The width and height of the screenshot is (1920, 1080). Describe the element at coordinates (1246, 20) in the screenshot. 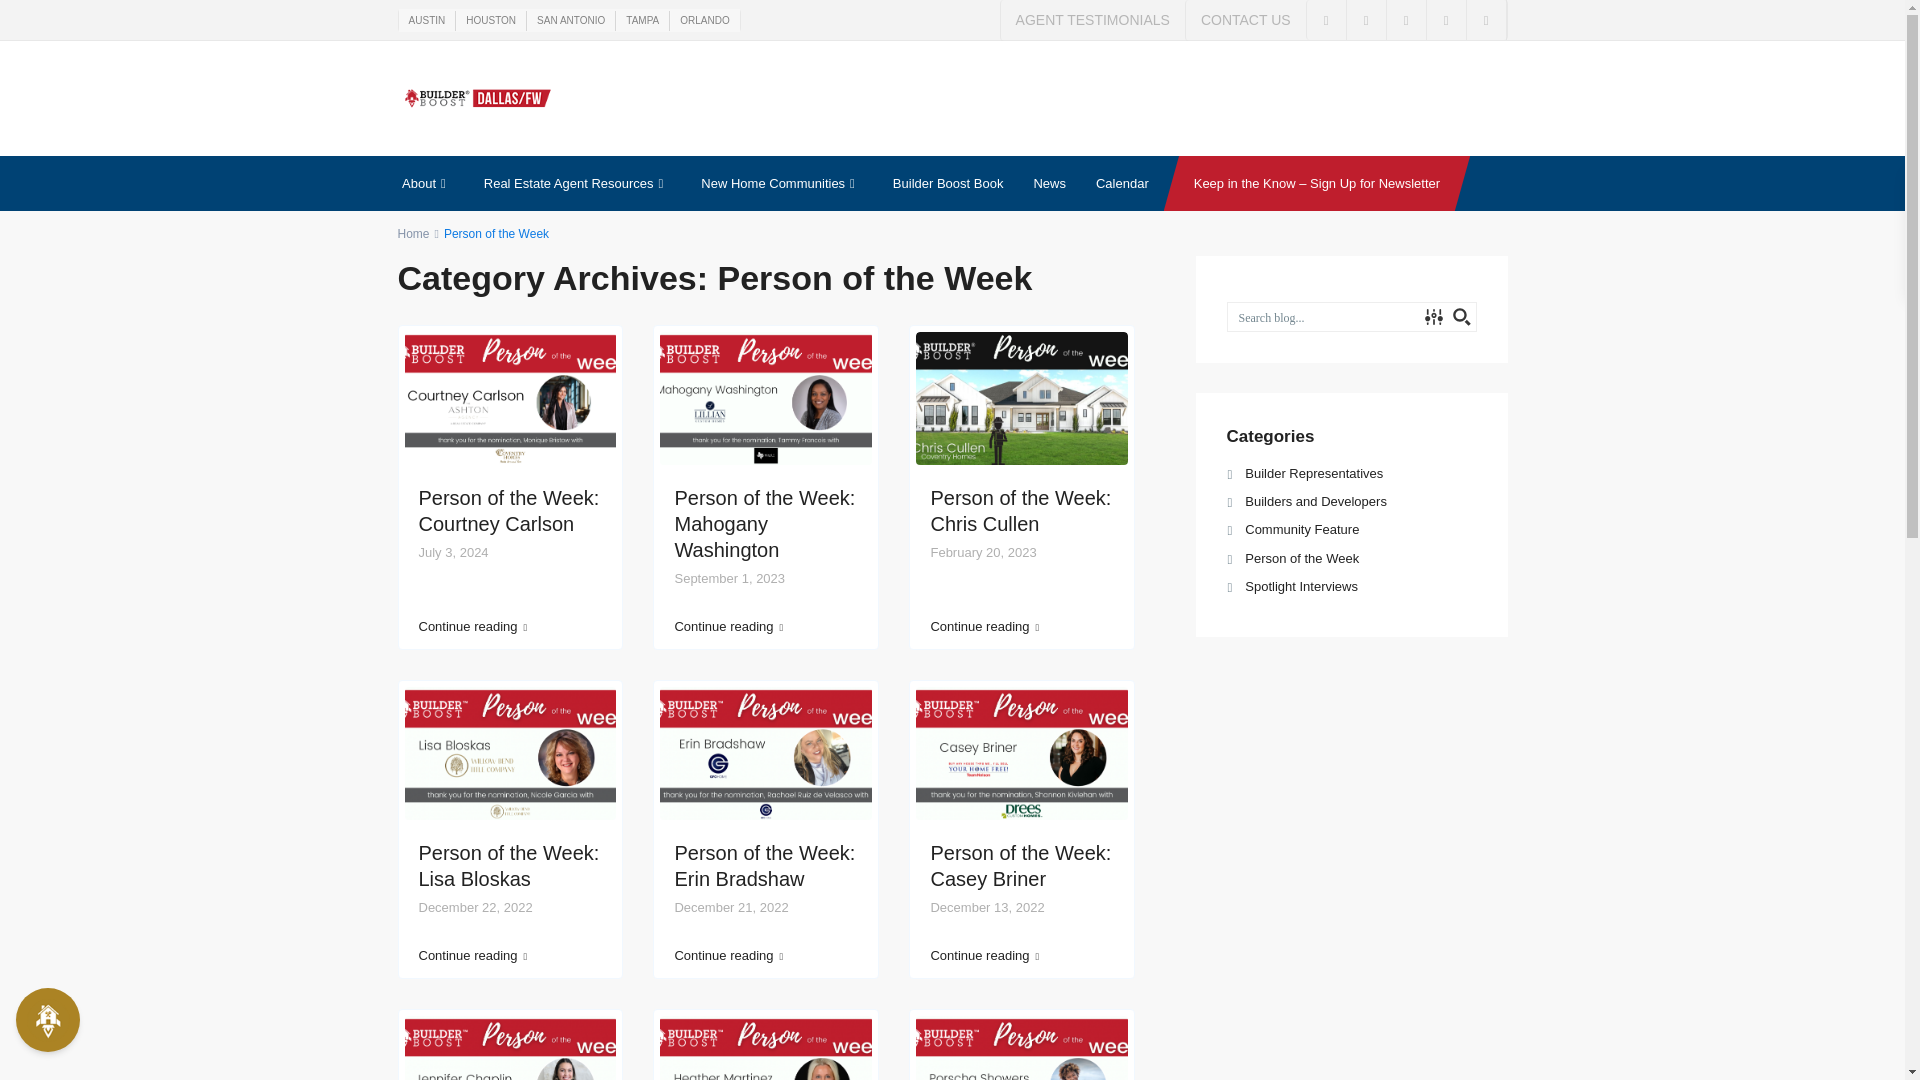

I see `CONTACT US` at that location.